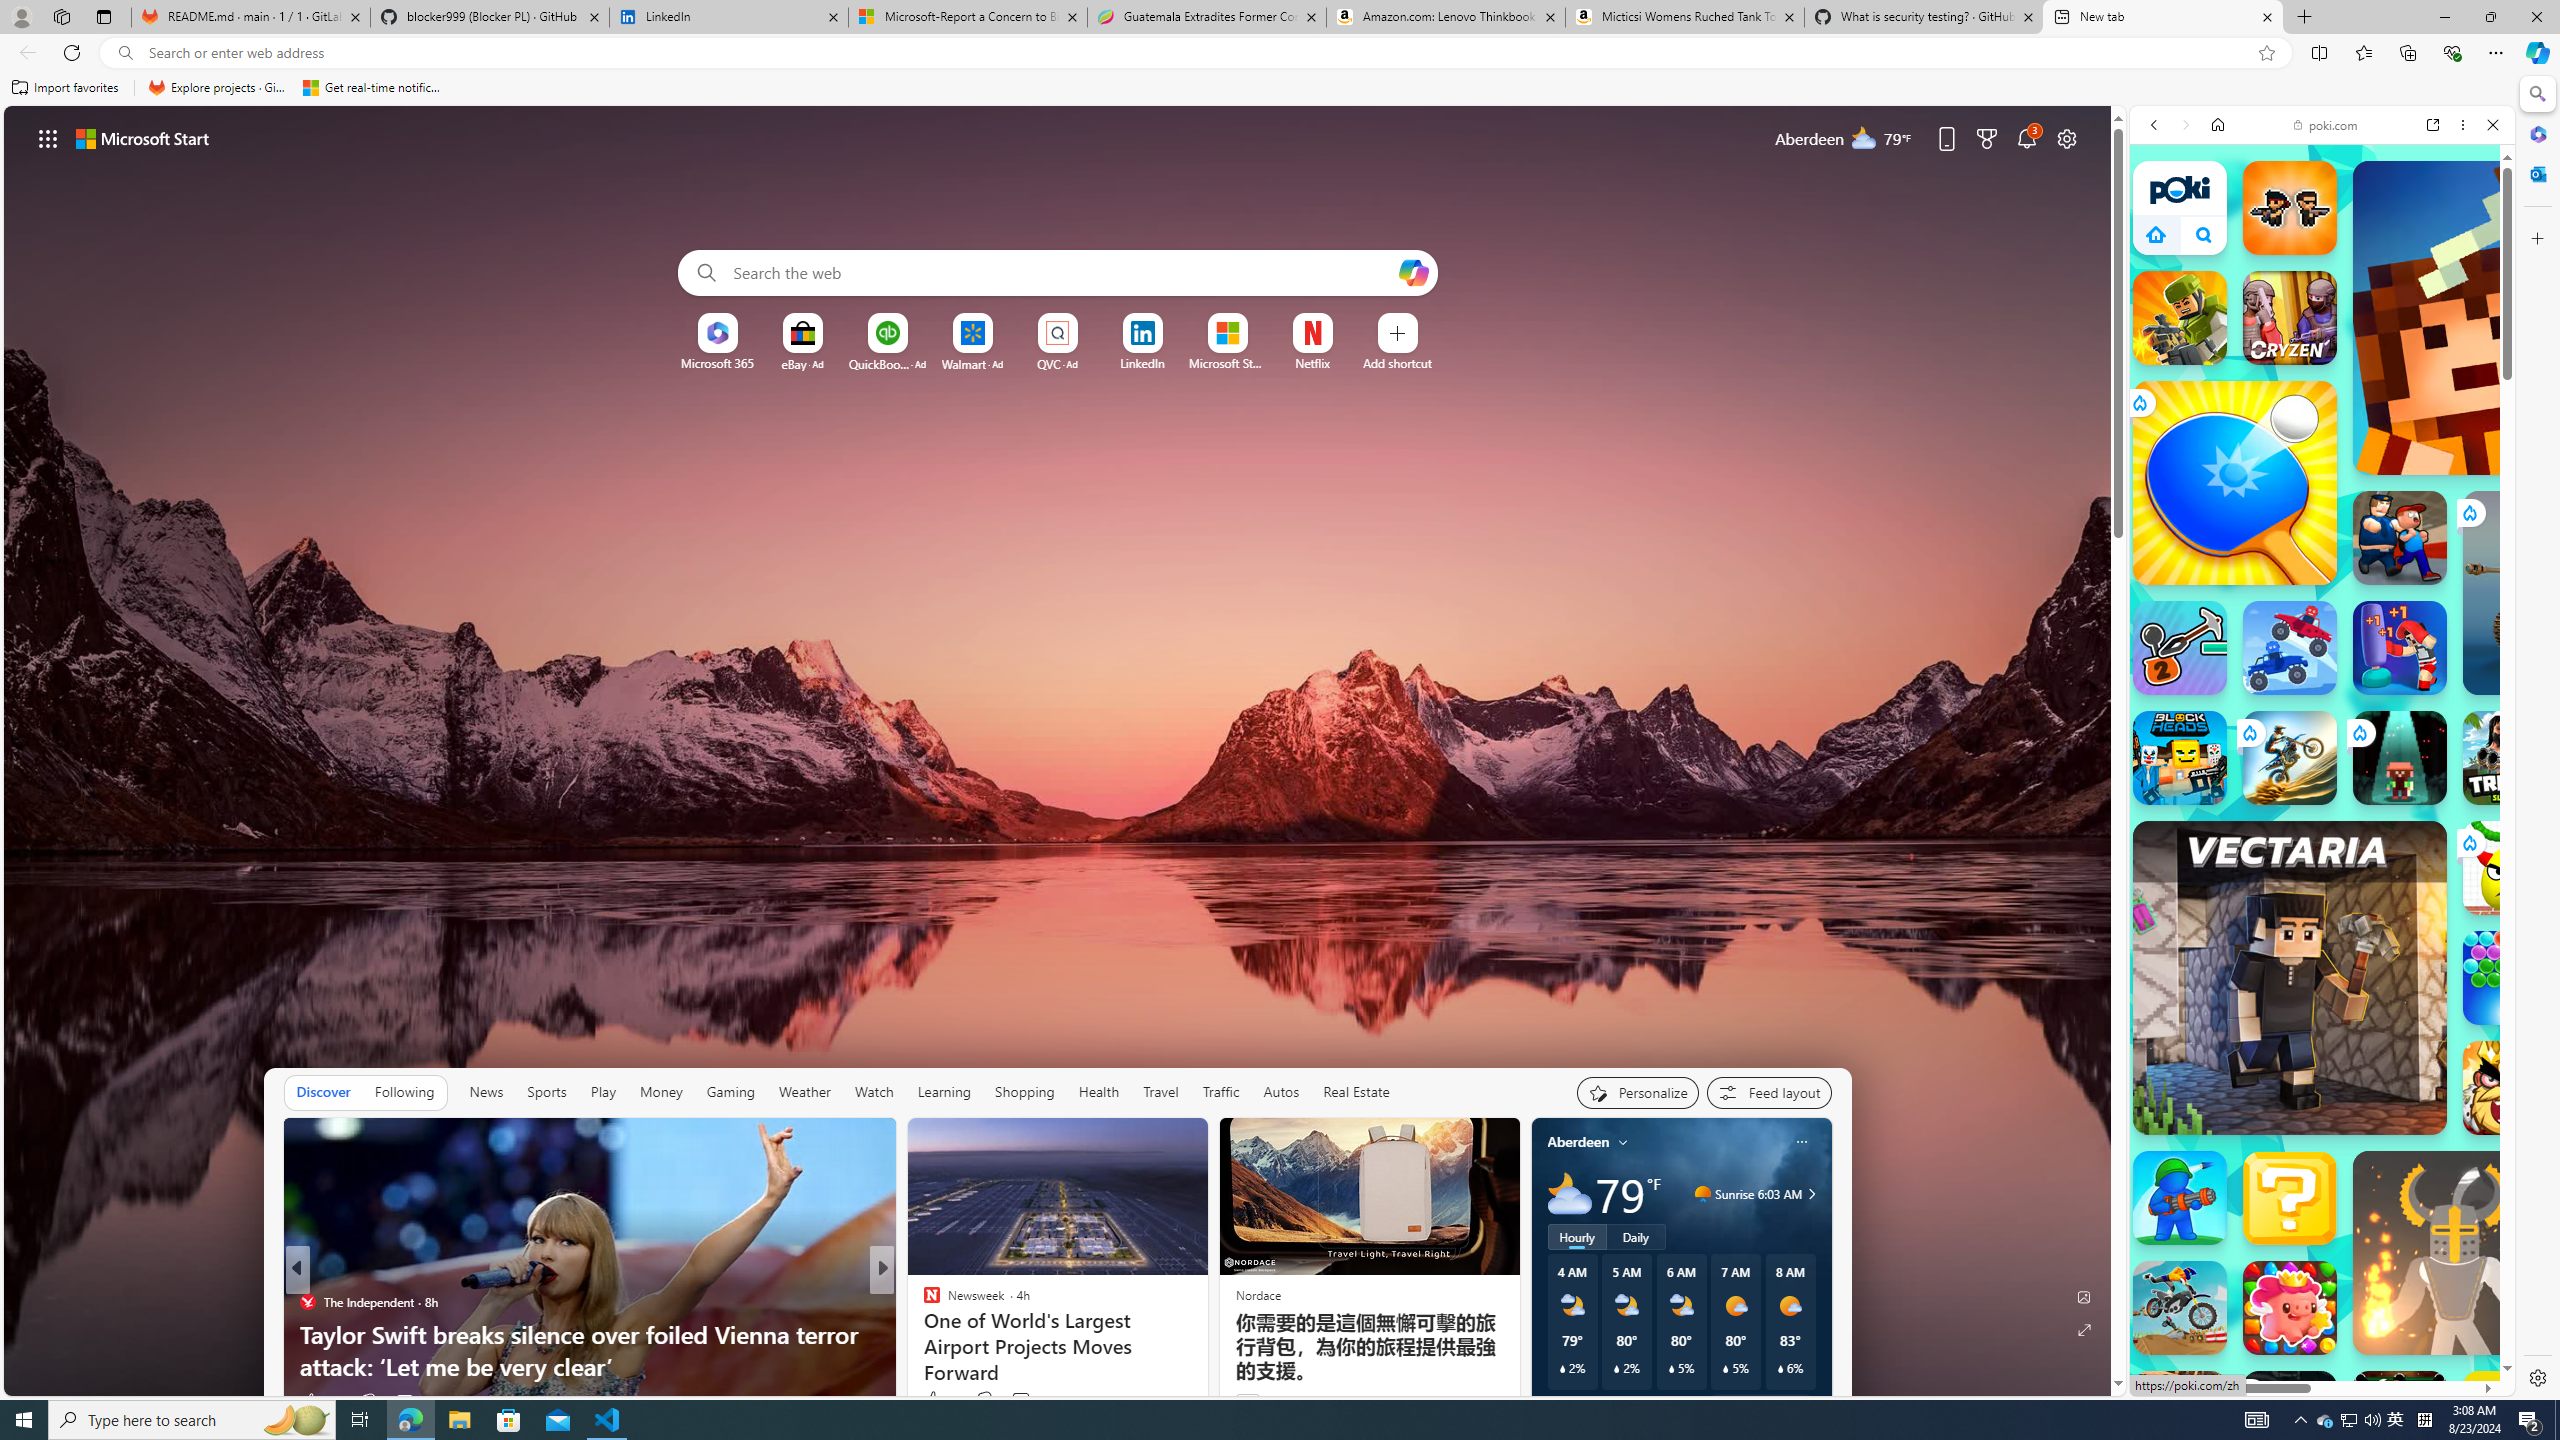 Image resolution: width=2560 pixels, height=1440 pixels. Describe the element at coordinates (2290, 317) in the screenshot. I see `Cryzen.io Cryzen.io` at that location.